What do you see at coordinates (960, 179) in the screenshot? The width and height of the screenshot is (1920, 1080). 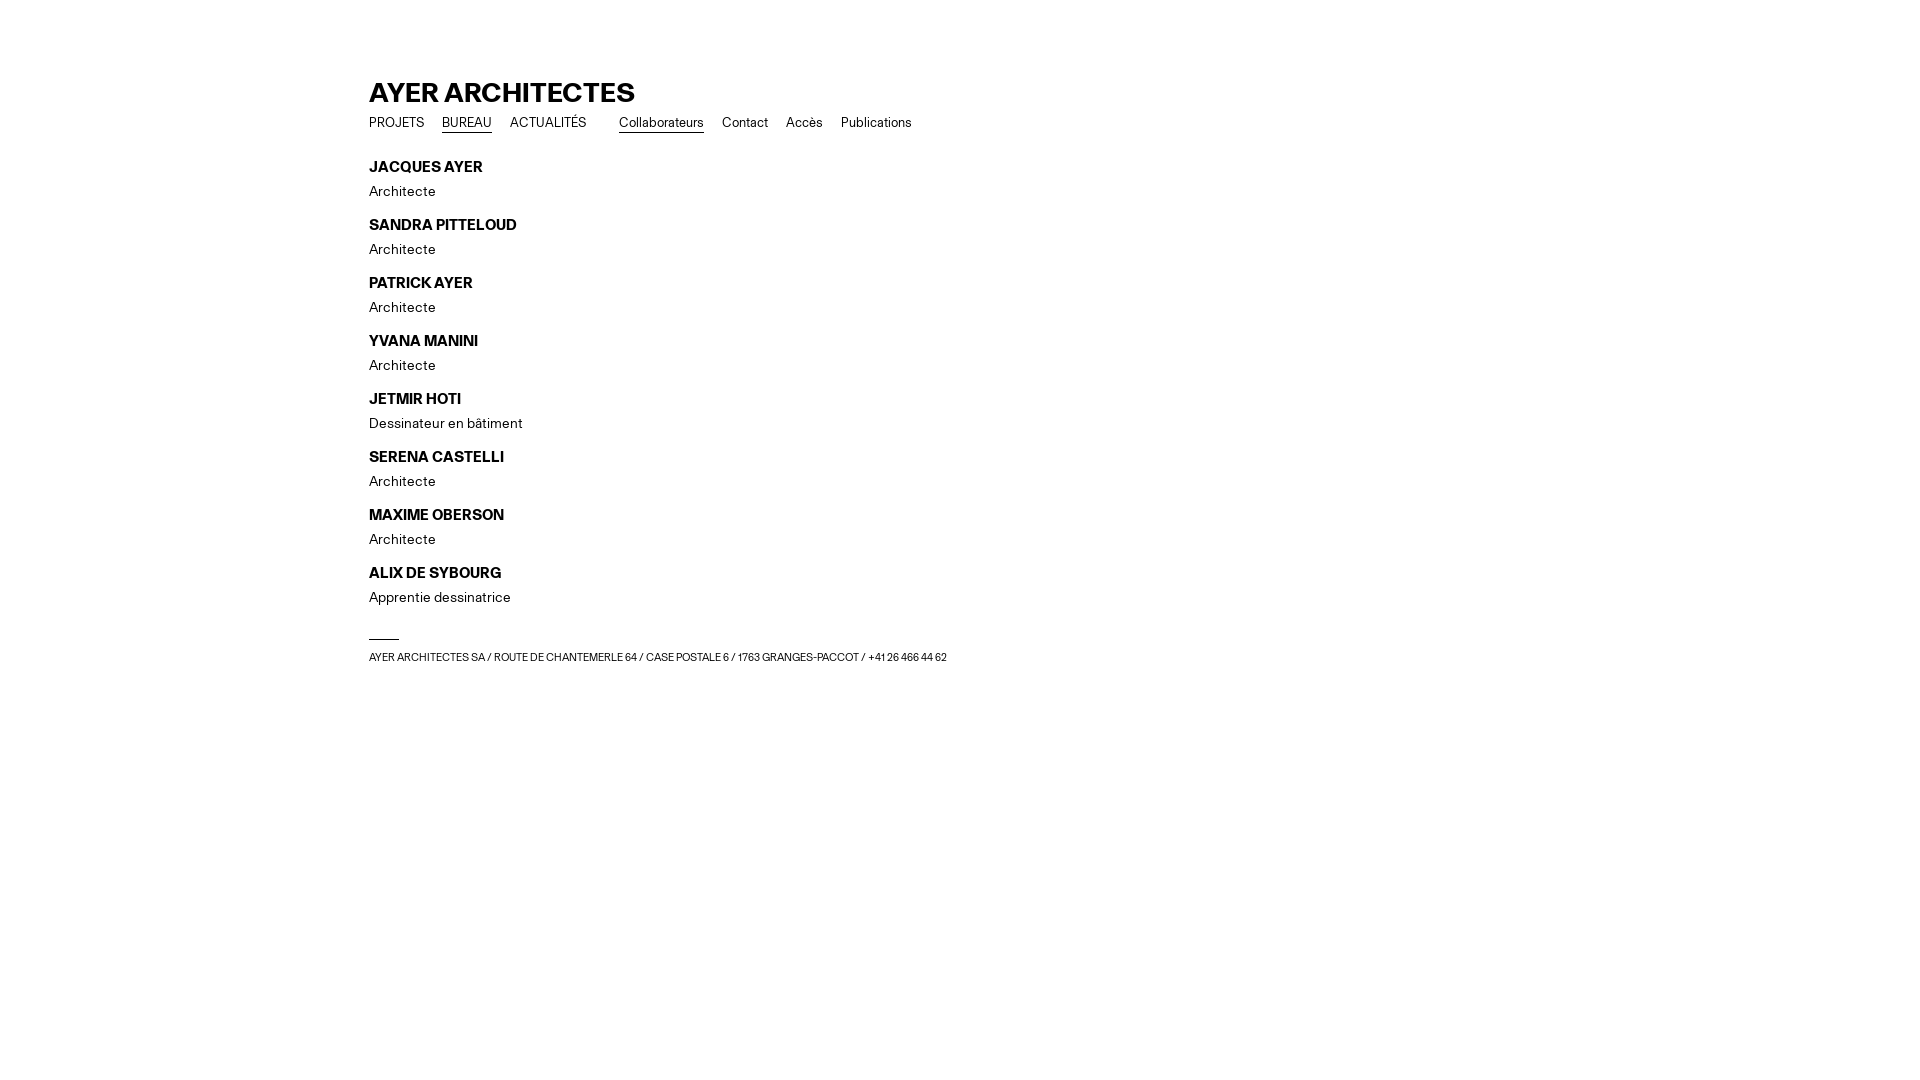 I see `JACQUES AYER
Architecte` at bounding box center [960, 179].